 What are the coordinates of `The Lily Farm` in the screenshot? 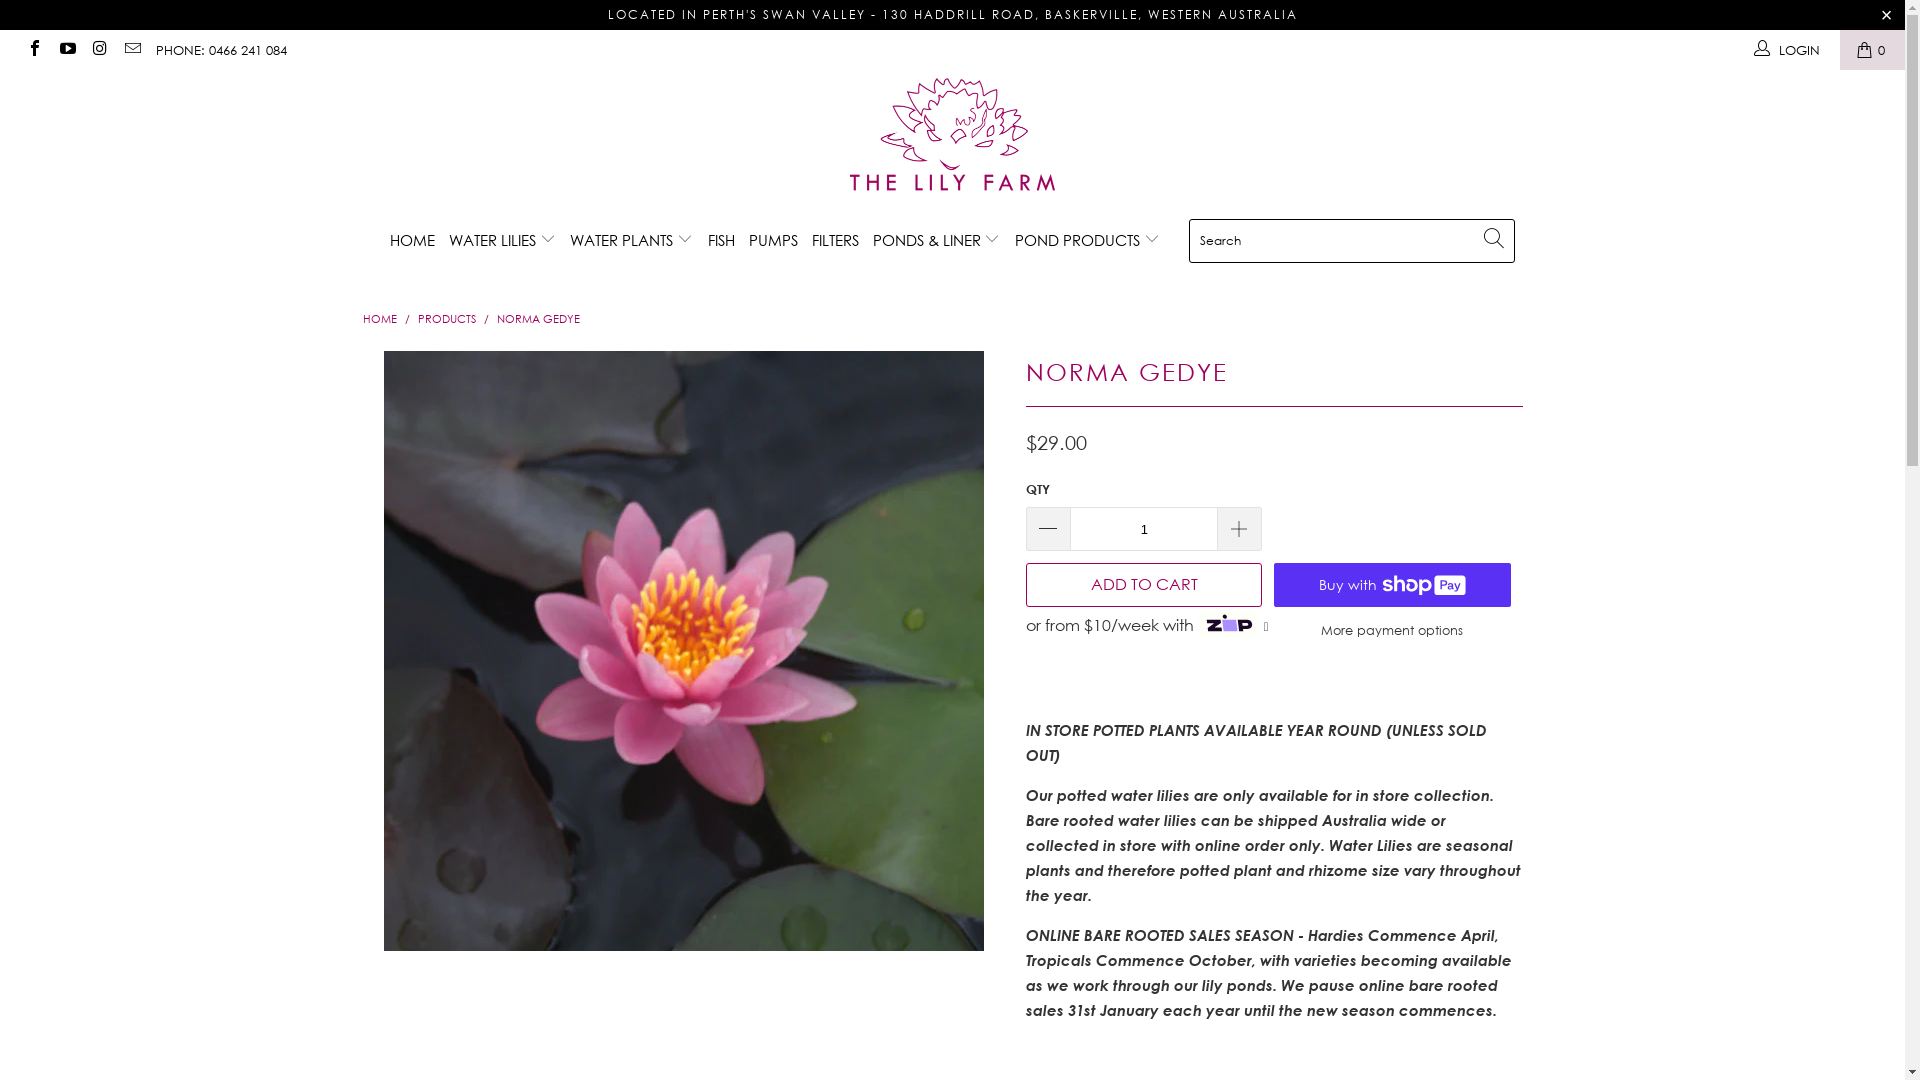 It's located at (952, 137).